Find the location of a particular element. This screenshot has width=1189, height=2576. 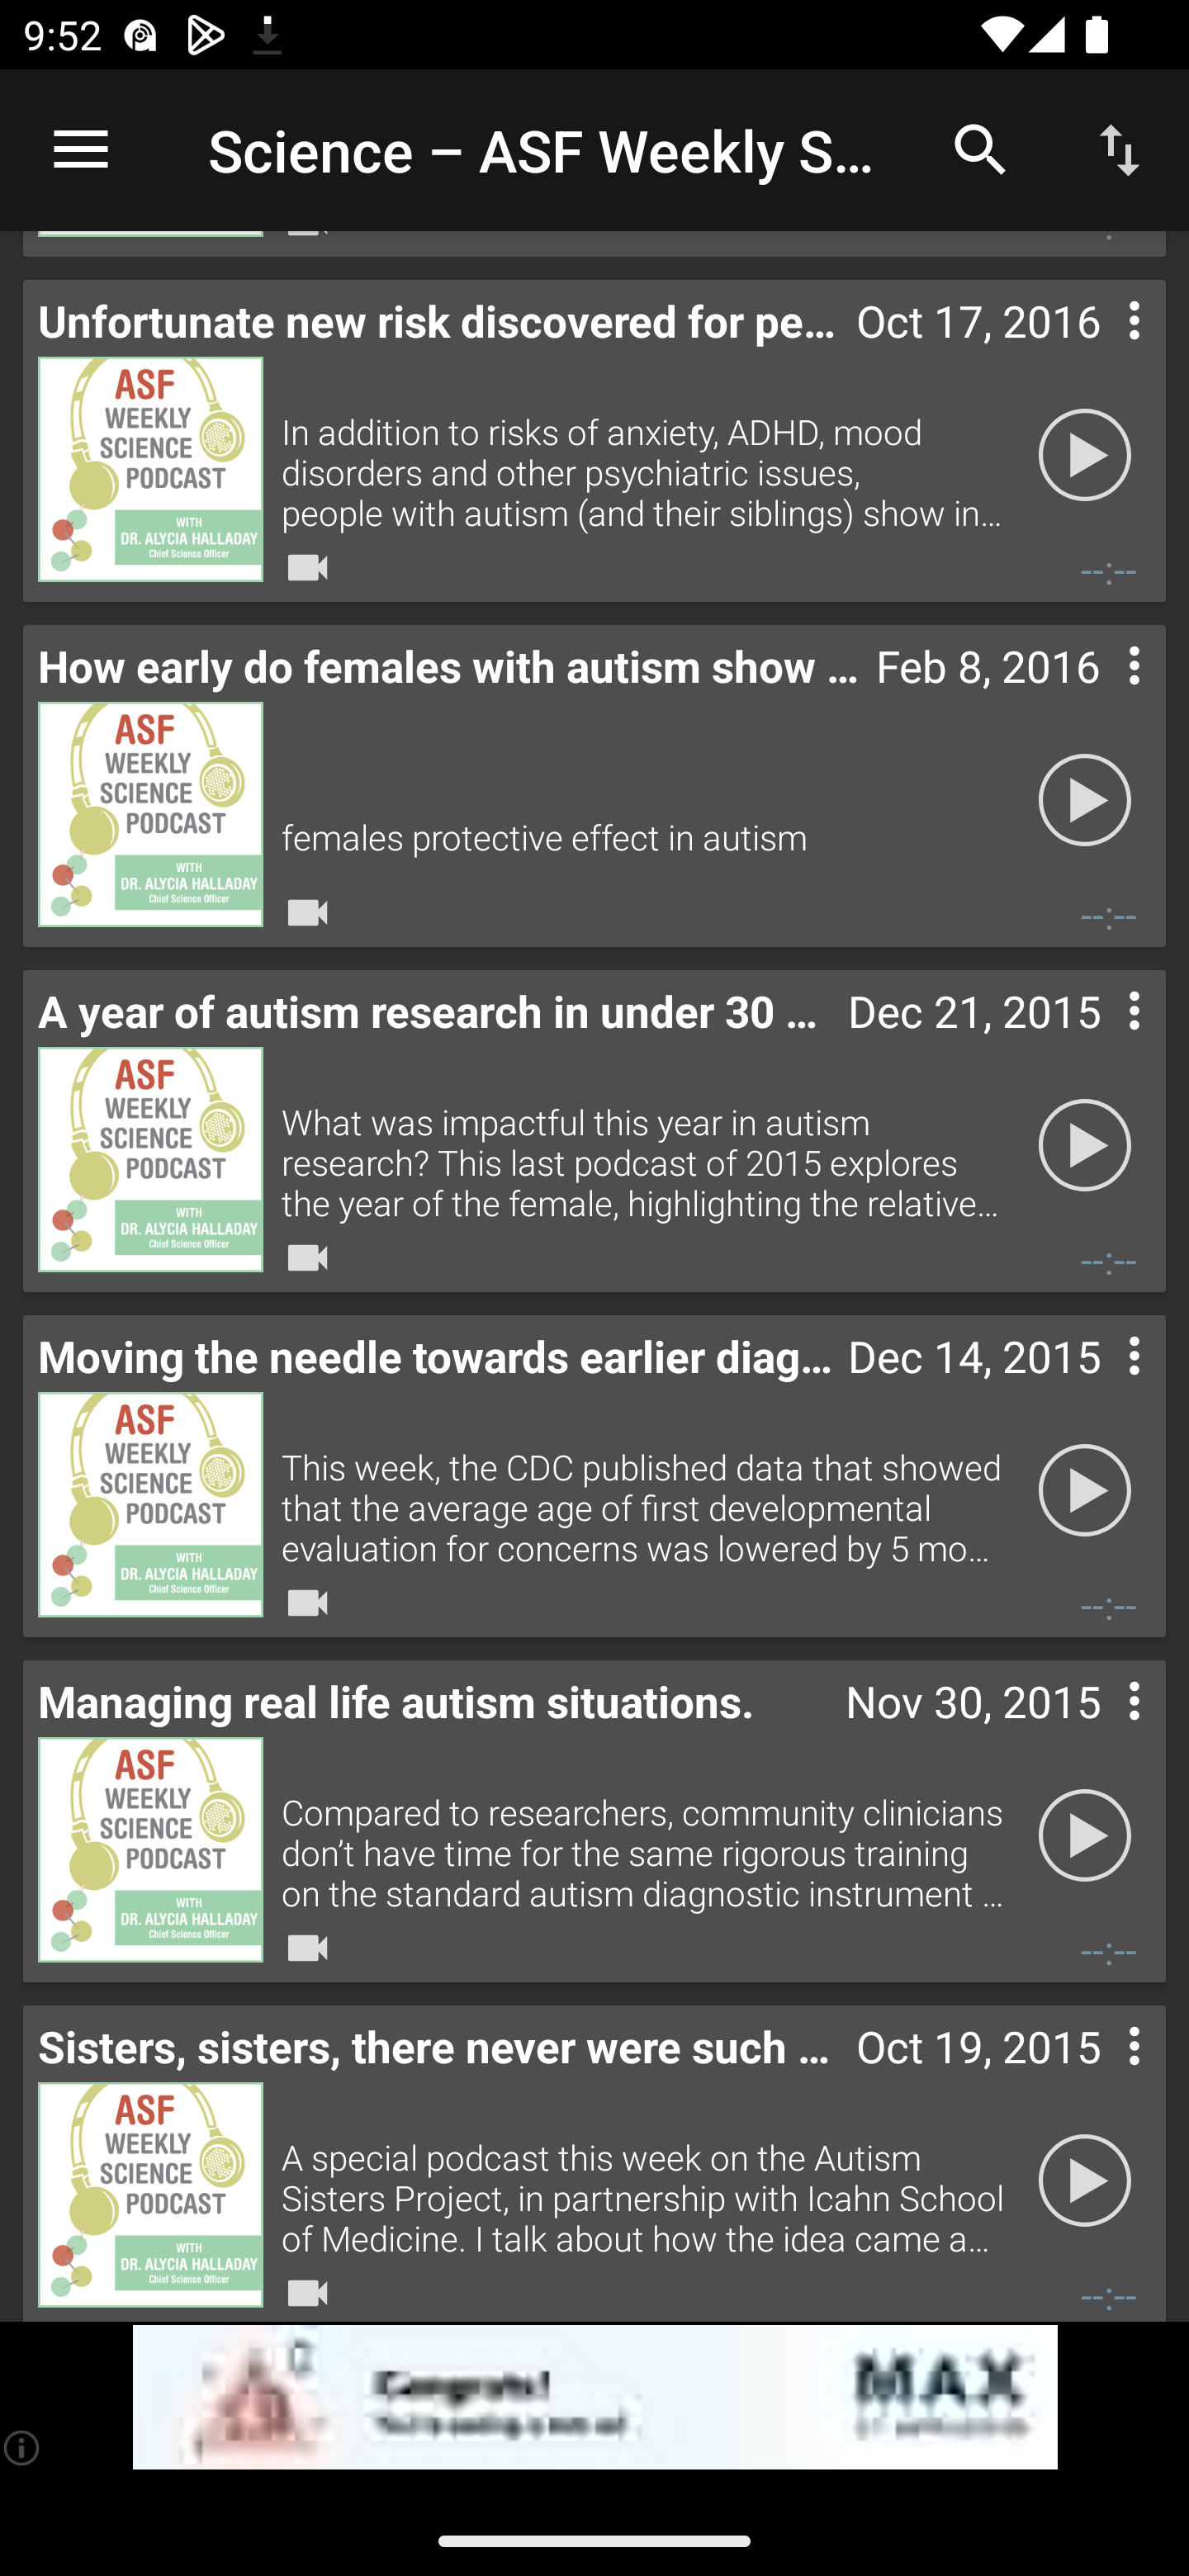

Play is located at coordinates (1085, 454).